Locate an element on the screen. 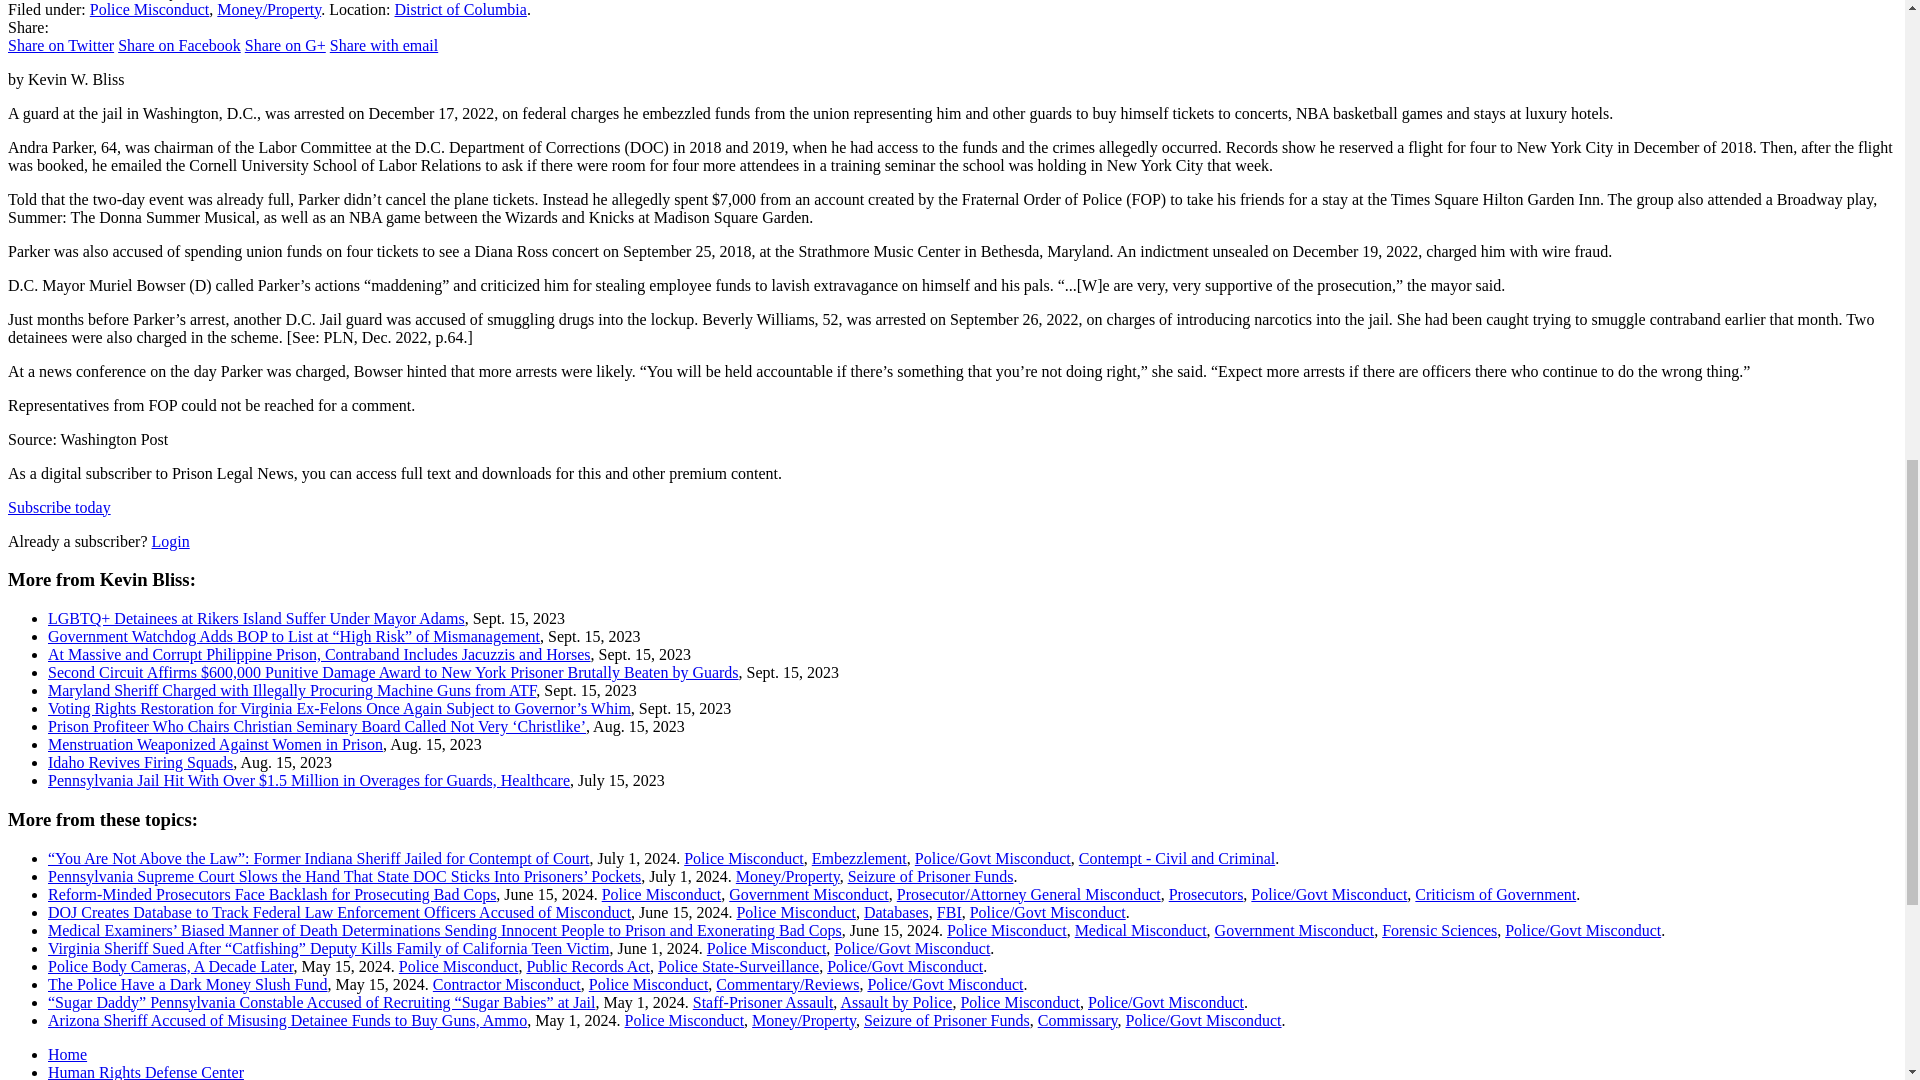 The image size is (1920, 1080). Police Misconduct is located at coordinates (150, 10).